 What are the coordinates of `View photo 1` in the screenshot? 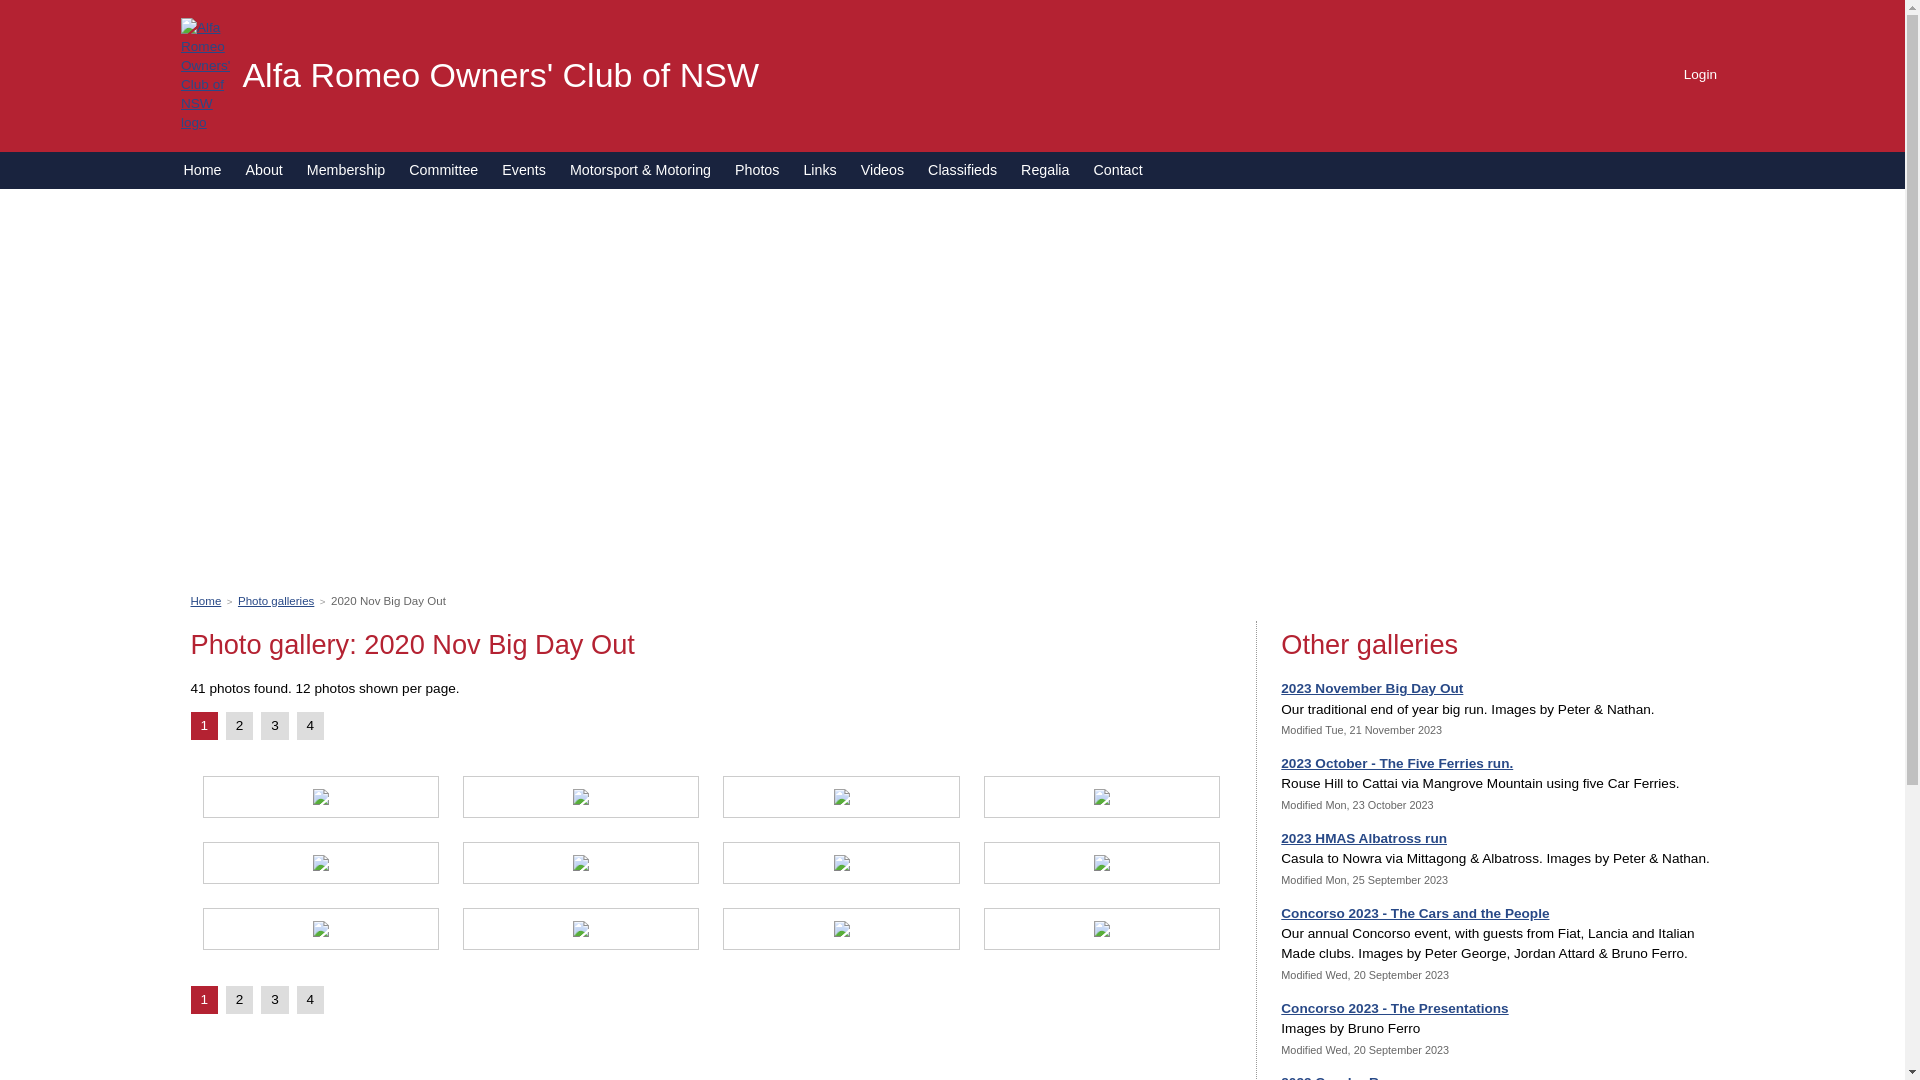 It's located at (321, 800).